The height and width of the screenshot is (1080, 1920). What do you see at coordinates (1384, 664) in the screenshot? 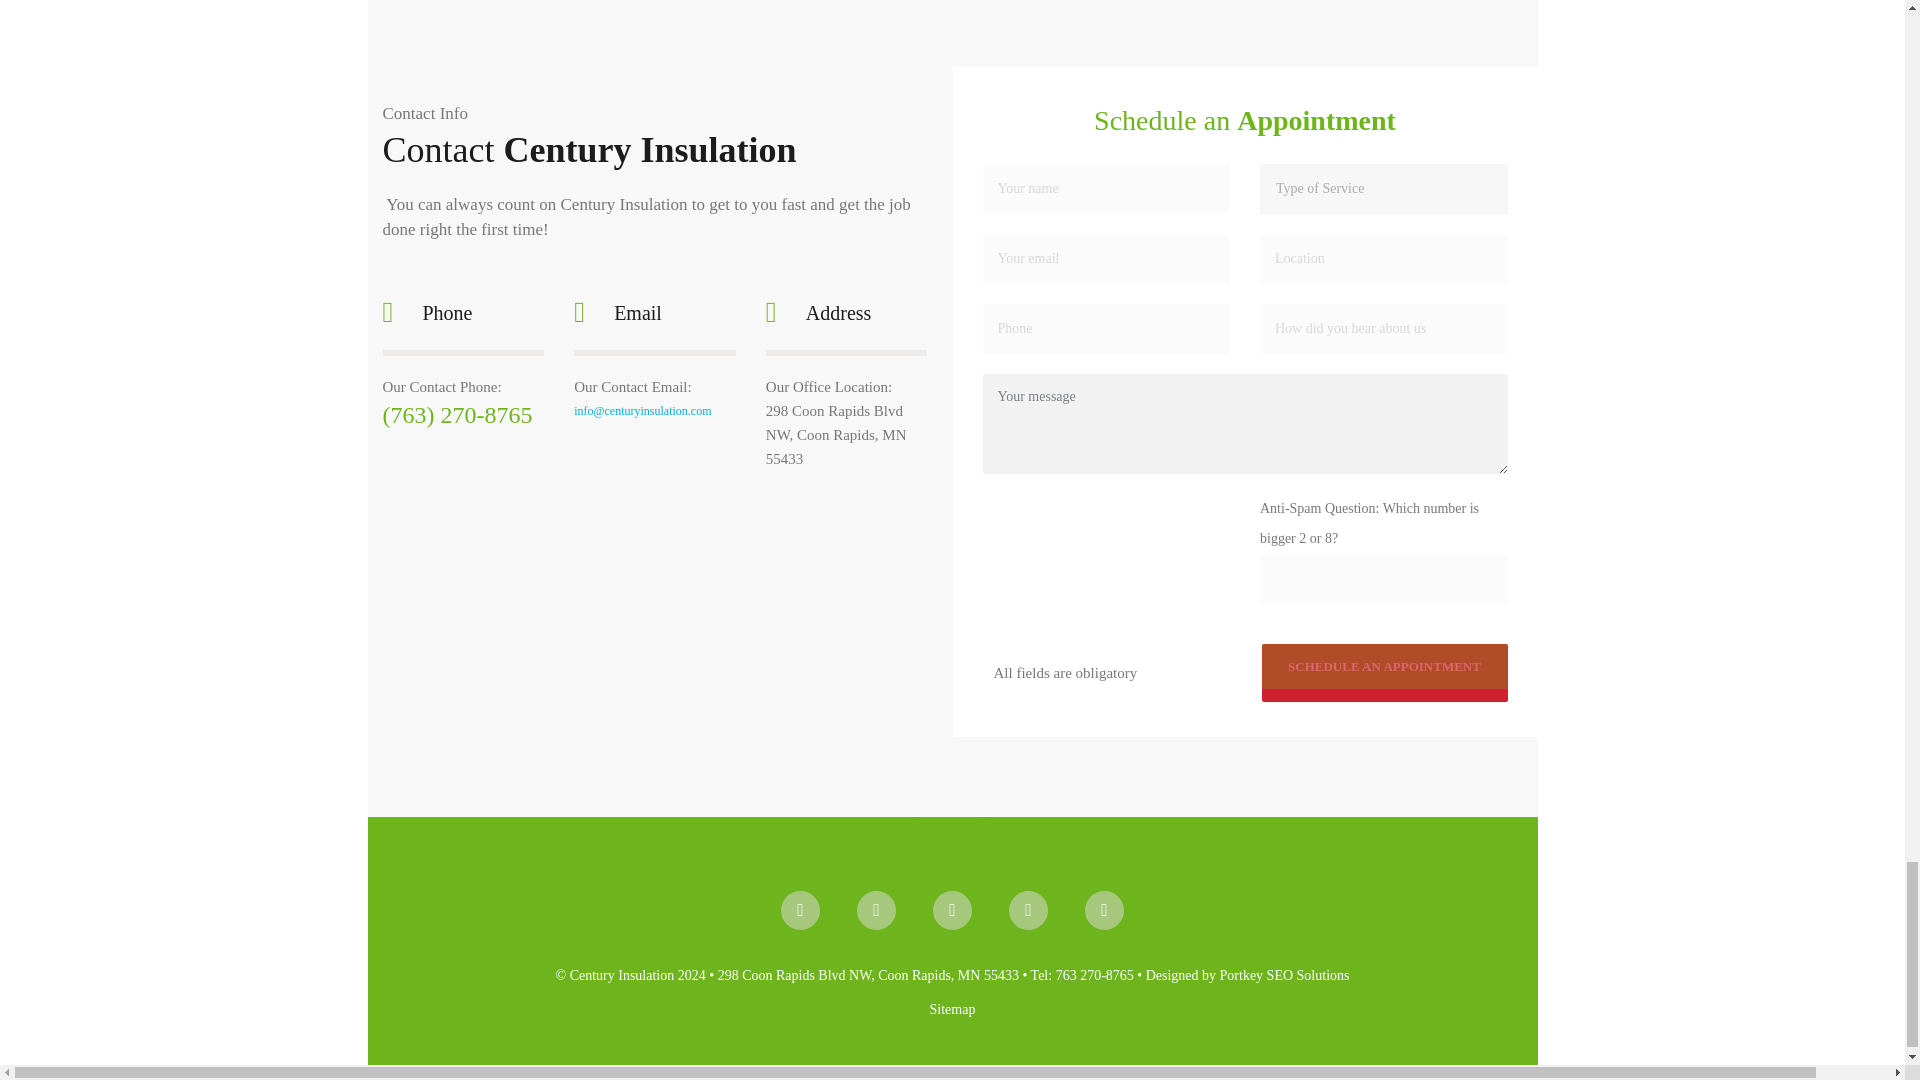
I see `Schedule an Appointment` at bounding box center [1384, 664].